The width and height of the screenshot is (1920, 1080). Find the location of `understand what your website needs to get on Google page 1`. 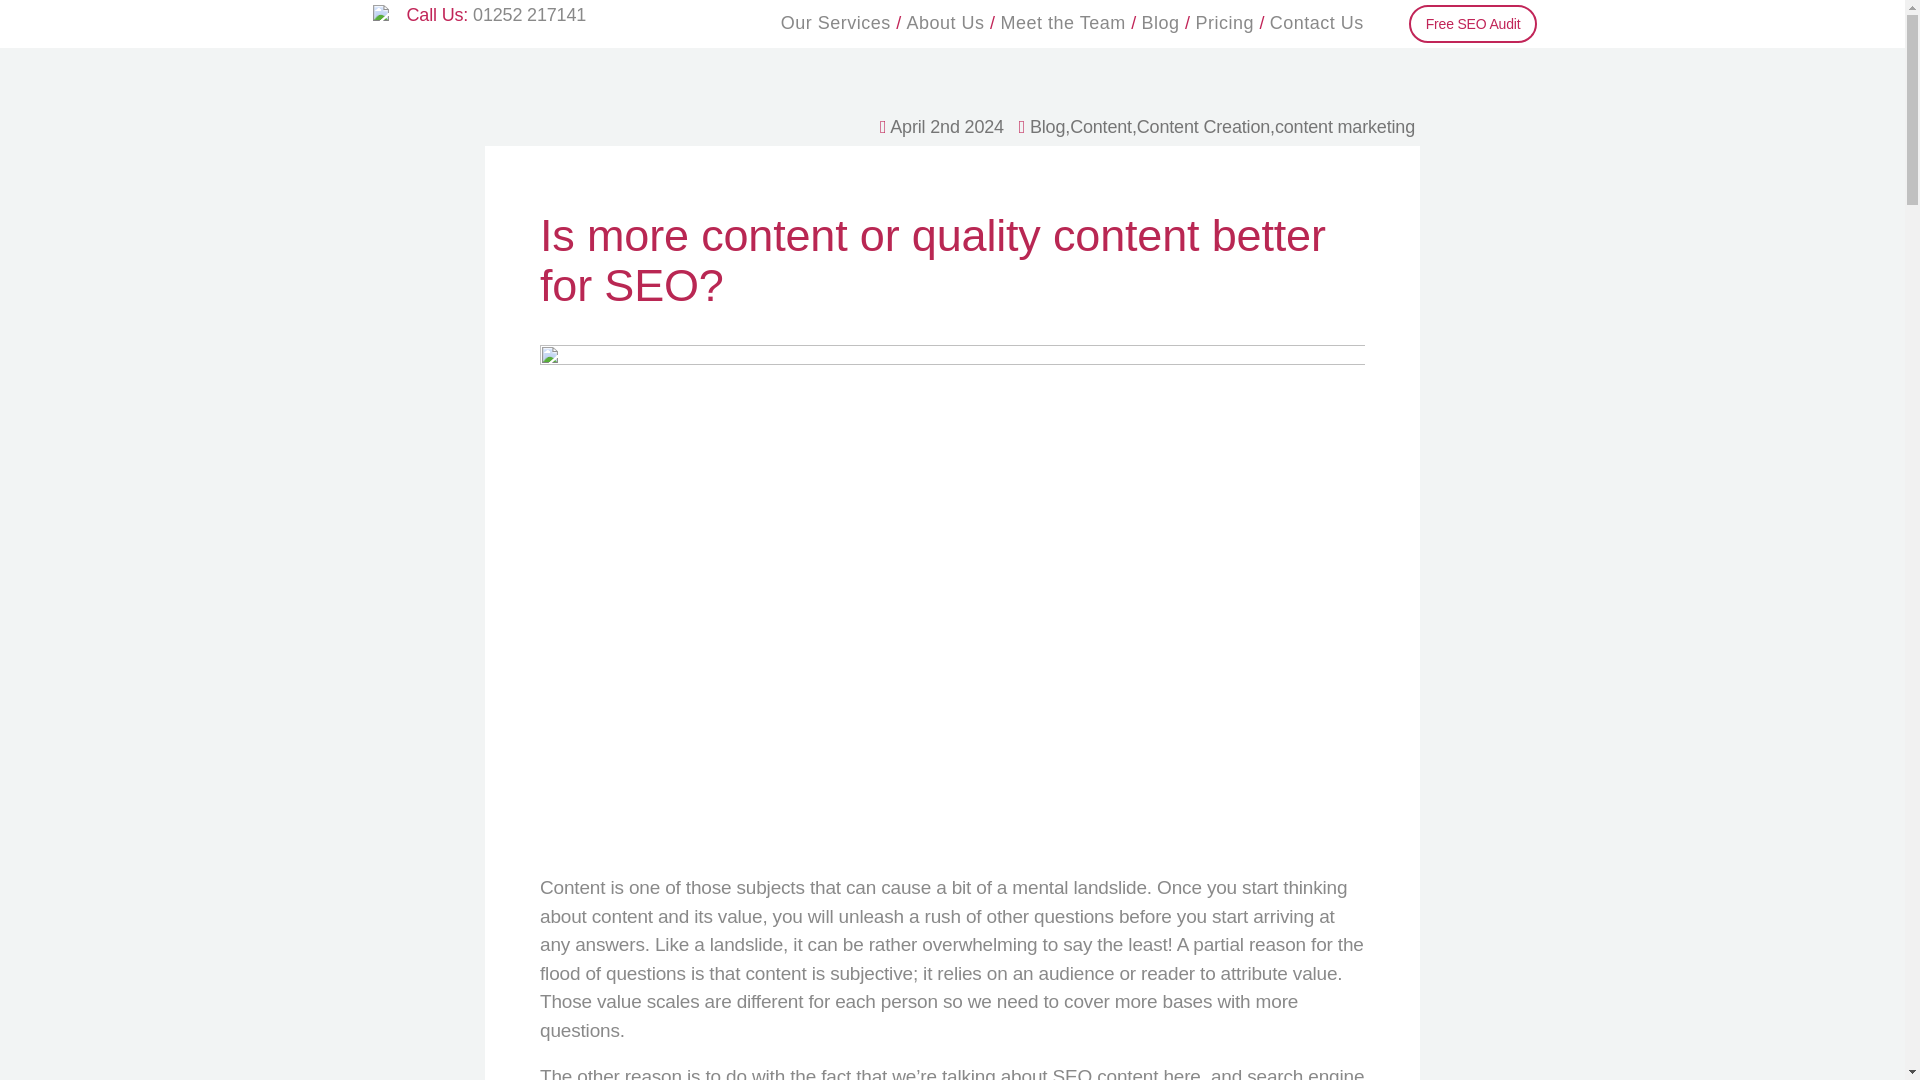

understand what your website needs to get on Google page 1 is located at coordinates (1473, 24).